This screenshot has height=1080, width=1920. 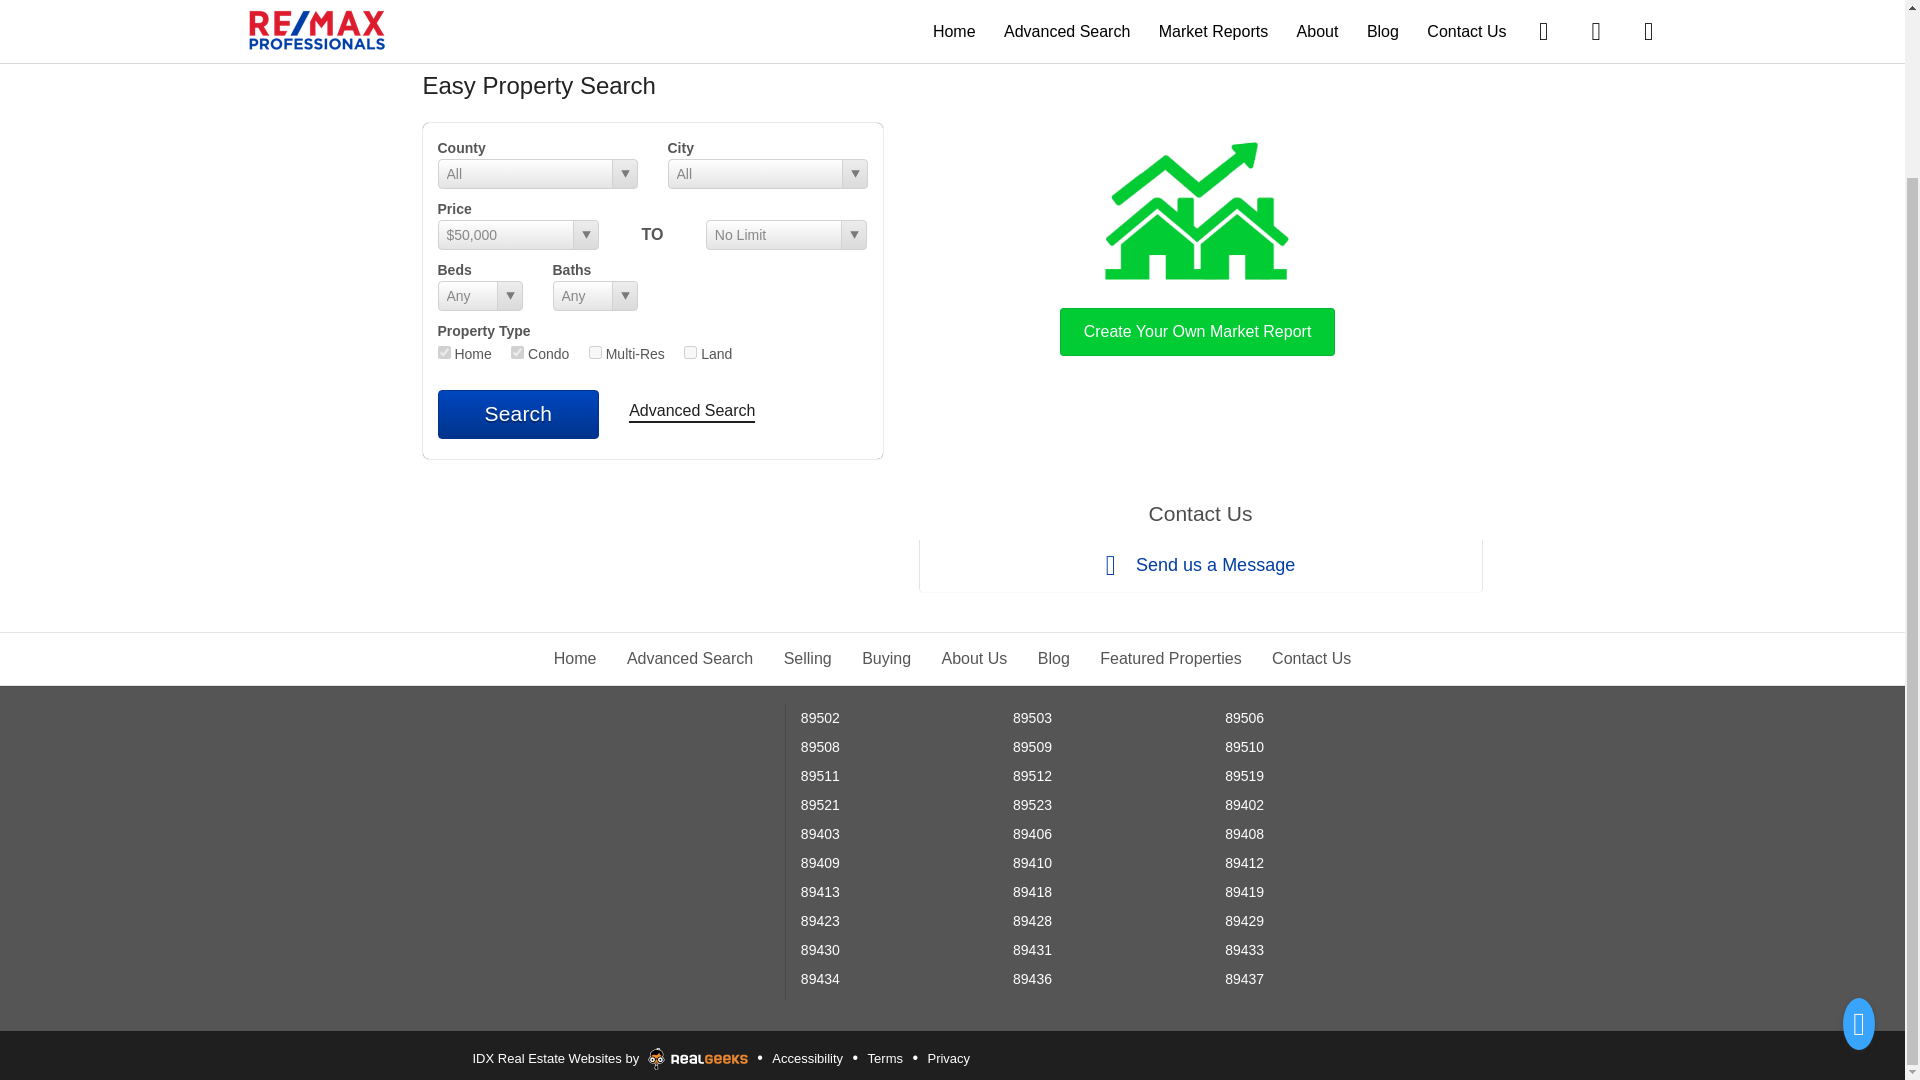 What do you see at coordinates (1032, 805) in the screenshot?
I see `89523` at bounding box center [1032, 805].